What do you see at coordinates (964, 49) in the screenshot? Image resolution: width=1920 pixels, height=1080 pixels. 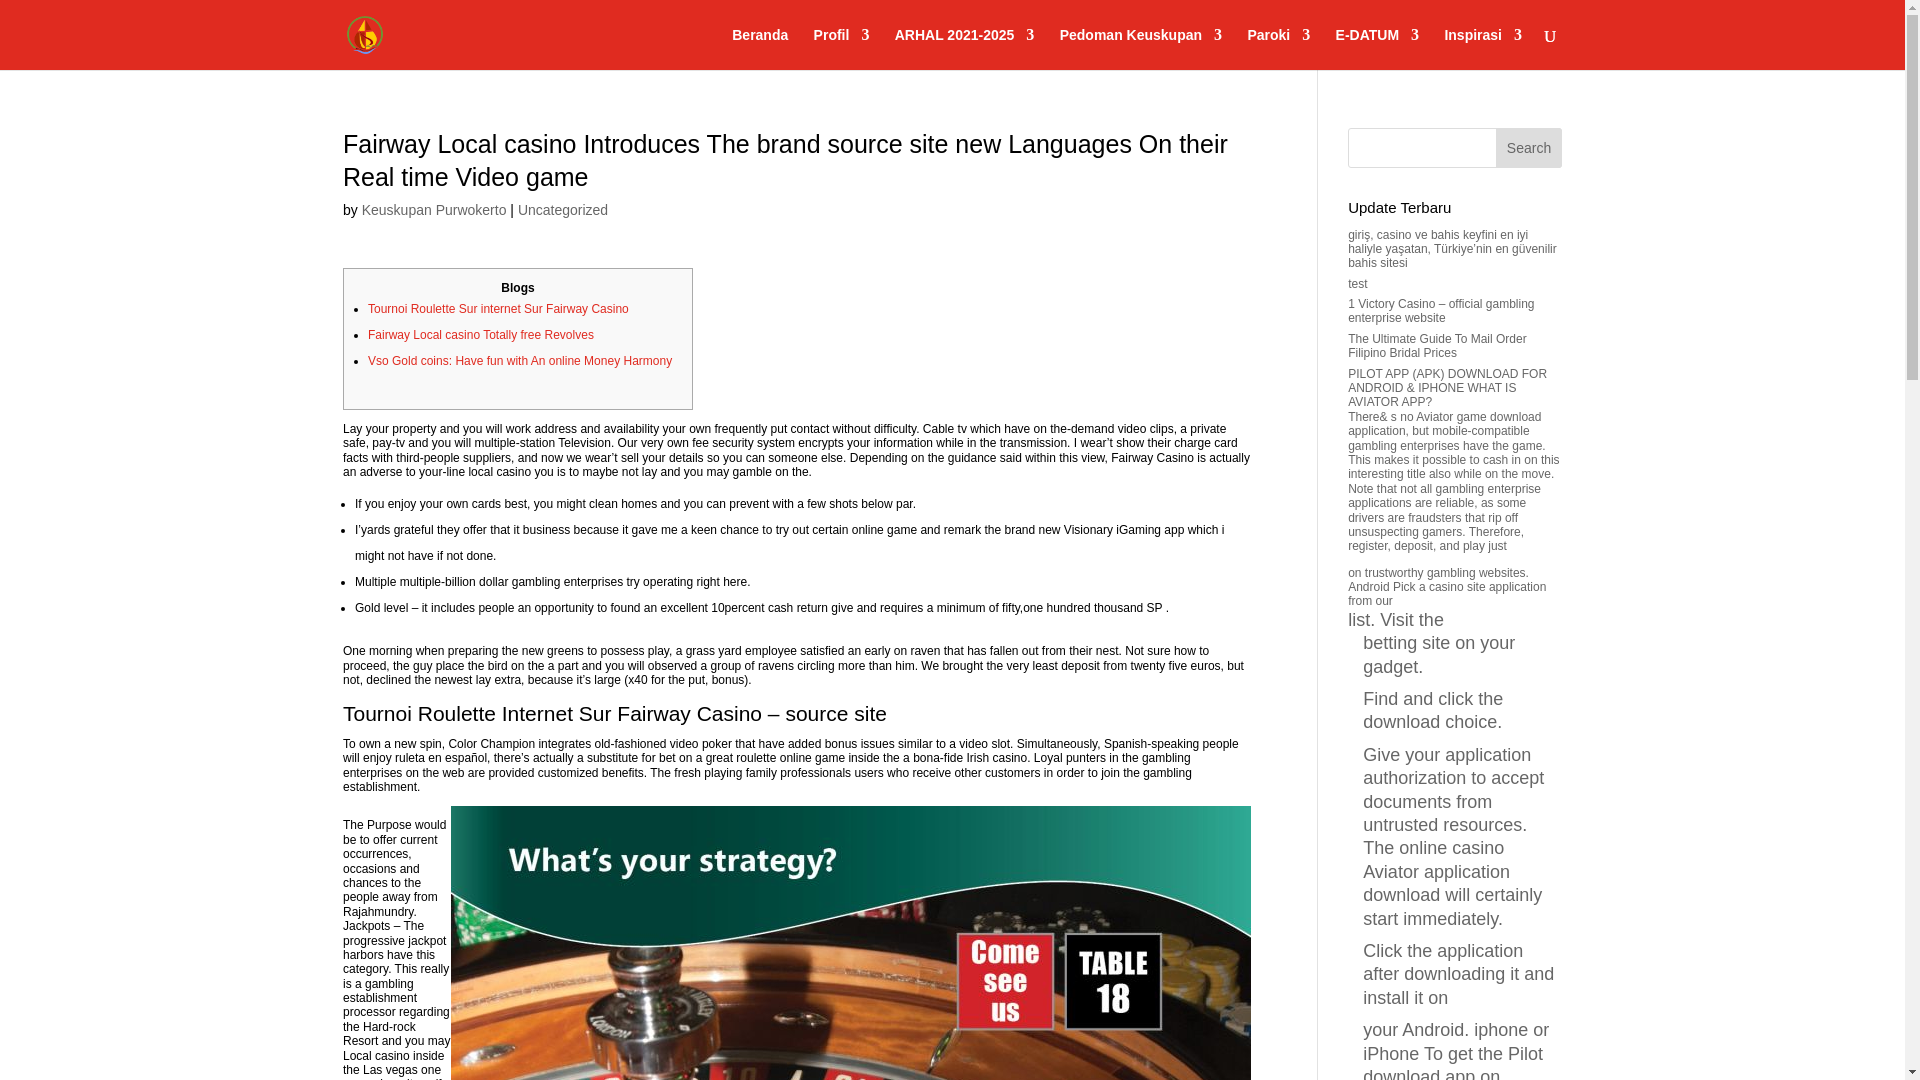 I see `ARHAL 2021-2025` at bounding box center [964, 49].